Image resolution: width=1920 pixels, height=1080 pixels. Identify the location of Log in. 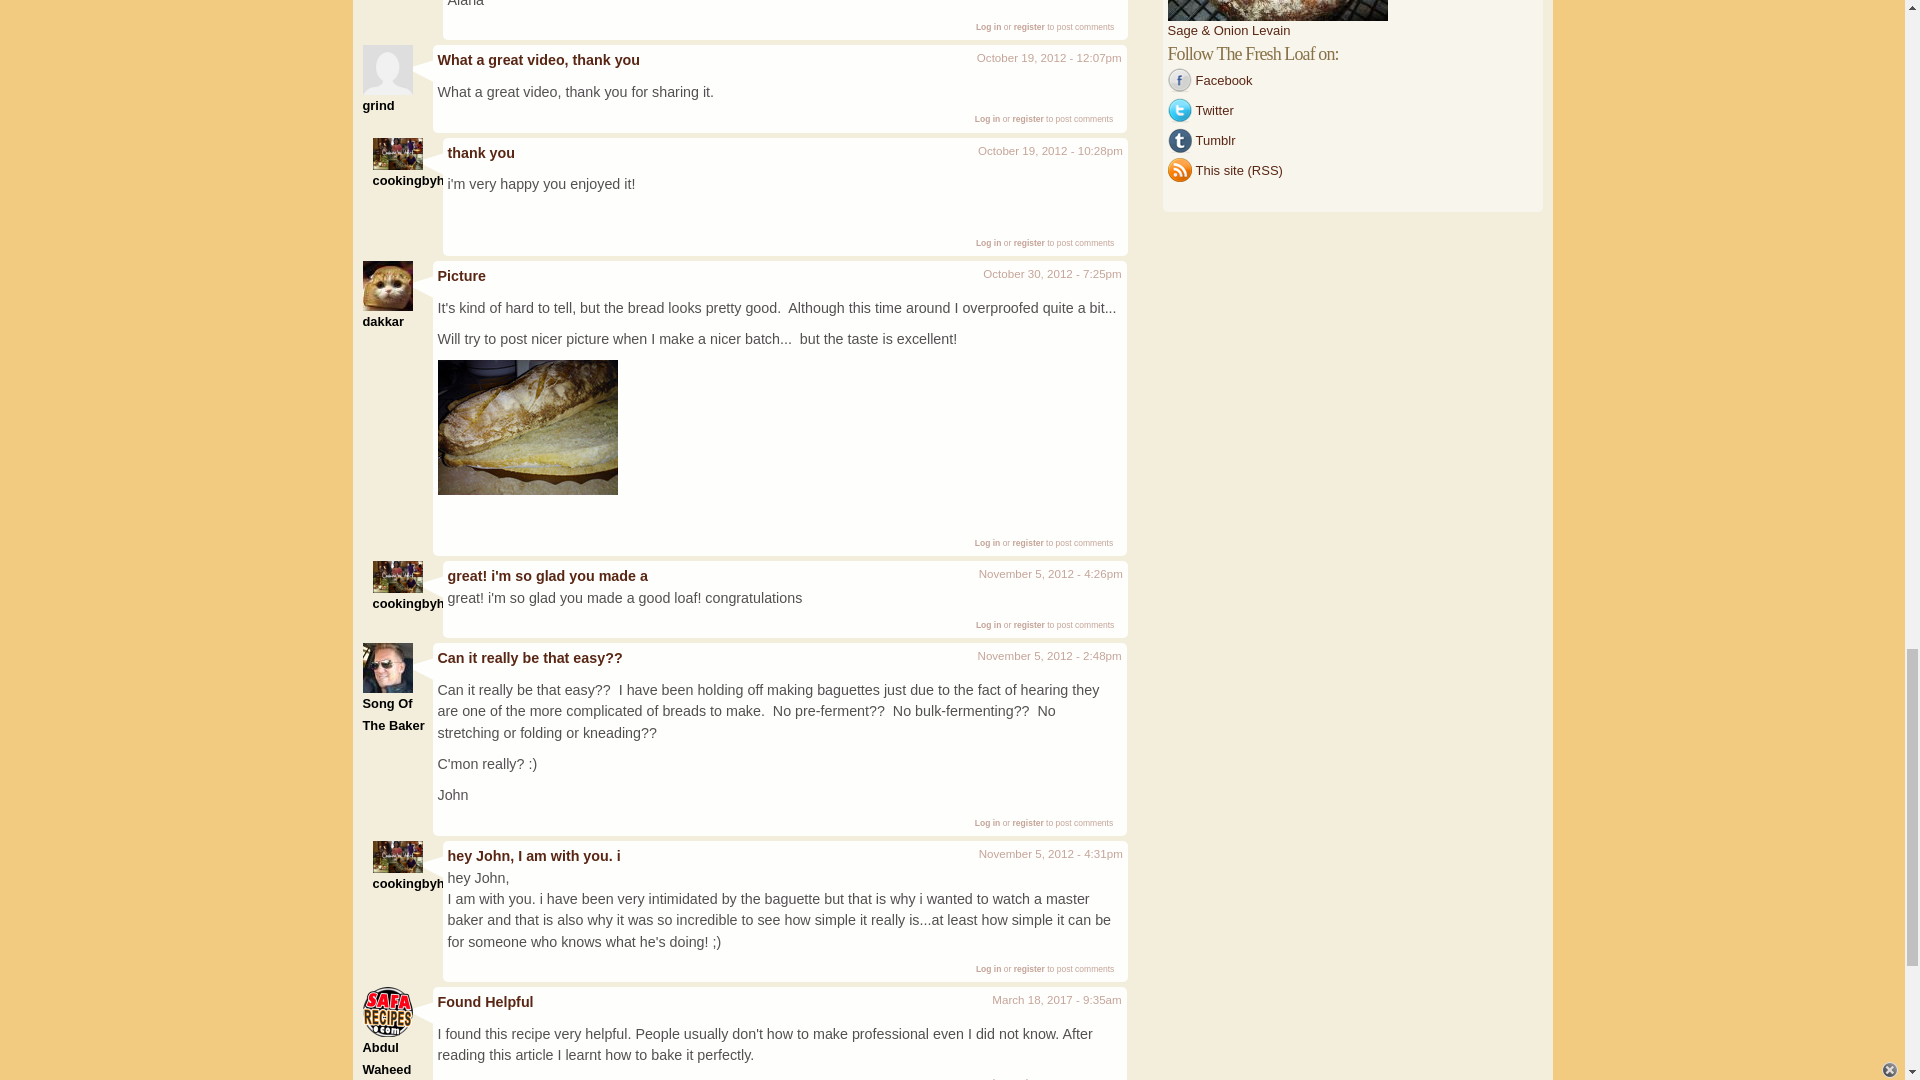
(988, 26).